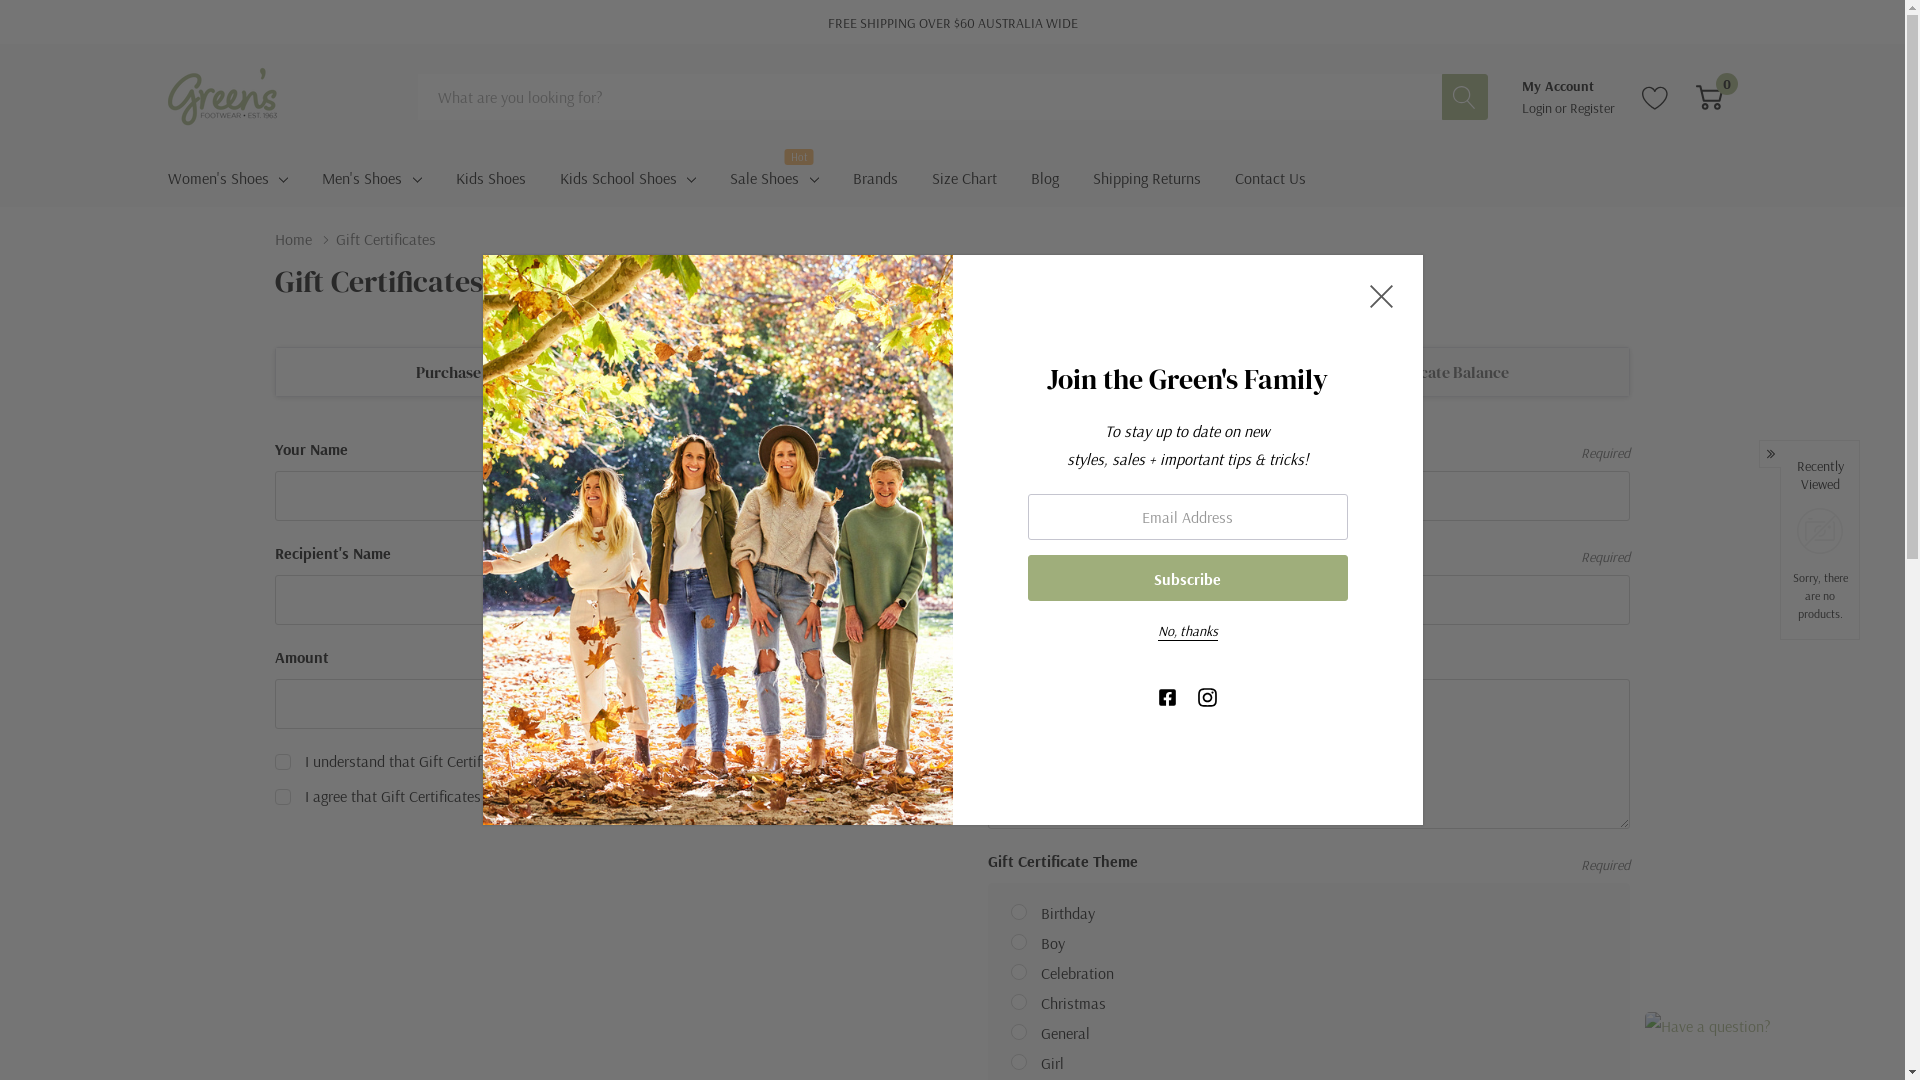 The height and width of the screenshot is (1080, 1920). I want to click on Greens Footwear Pty Ltd, so click(224, 96).